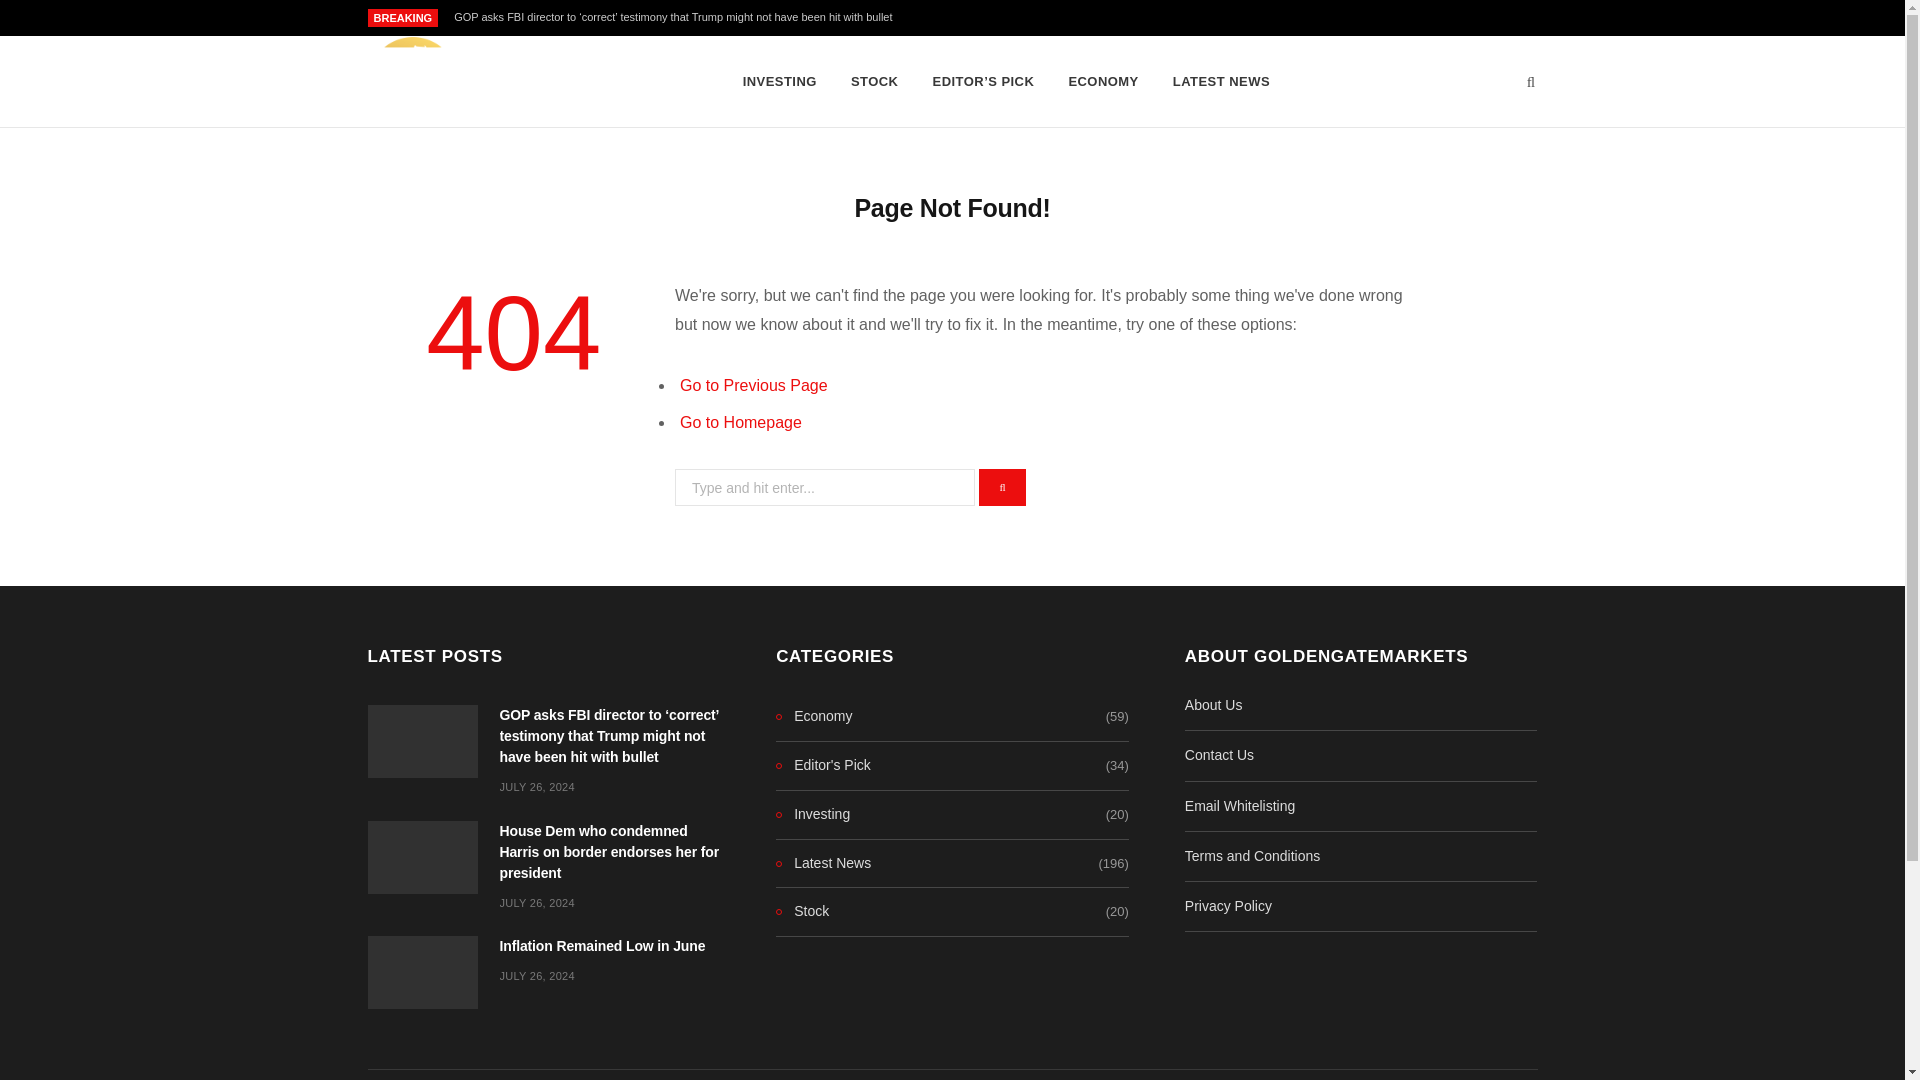 The width and height of the screenshot is (1920, 1080). Describe the element at coordinates (814, 717) in the screenshot. I see `Economy` at that location.